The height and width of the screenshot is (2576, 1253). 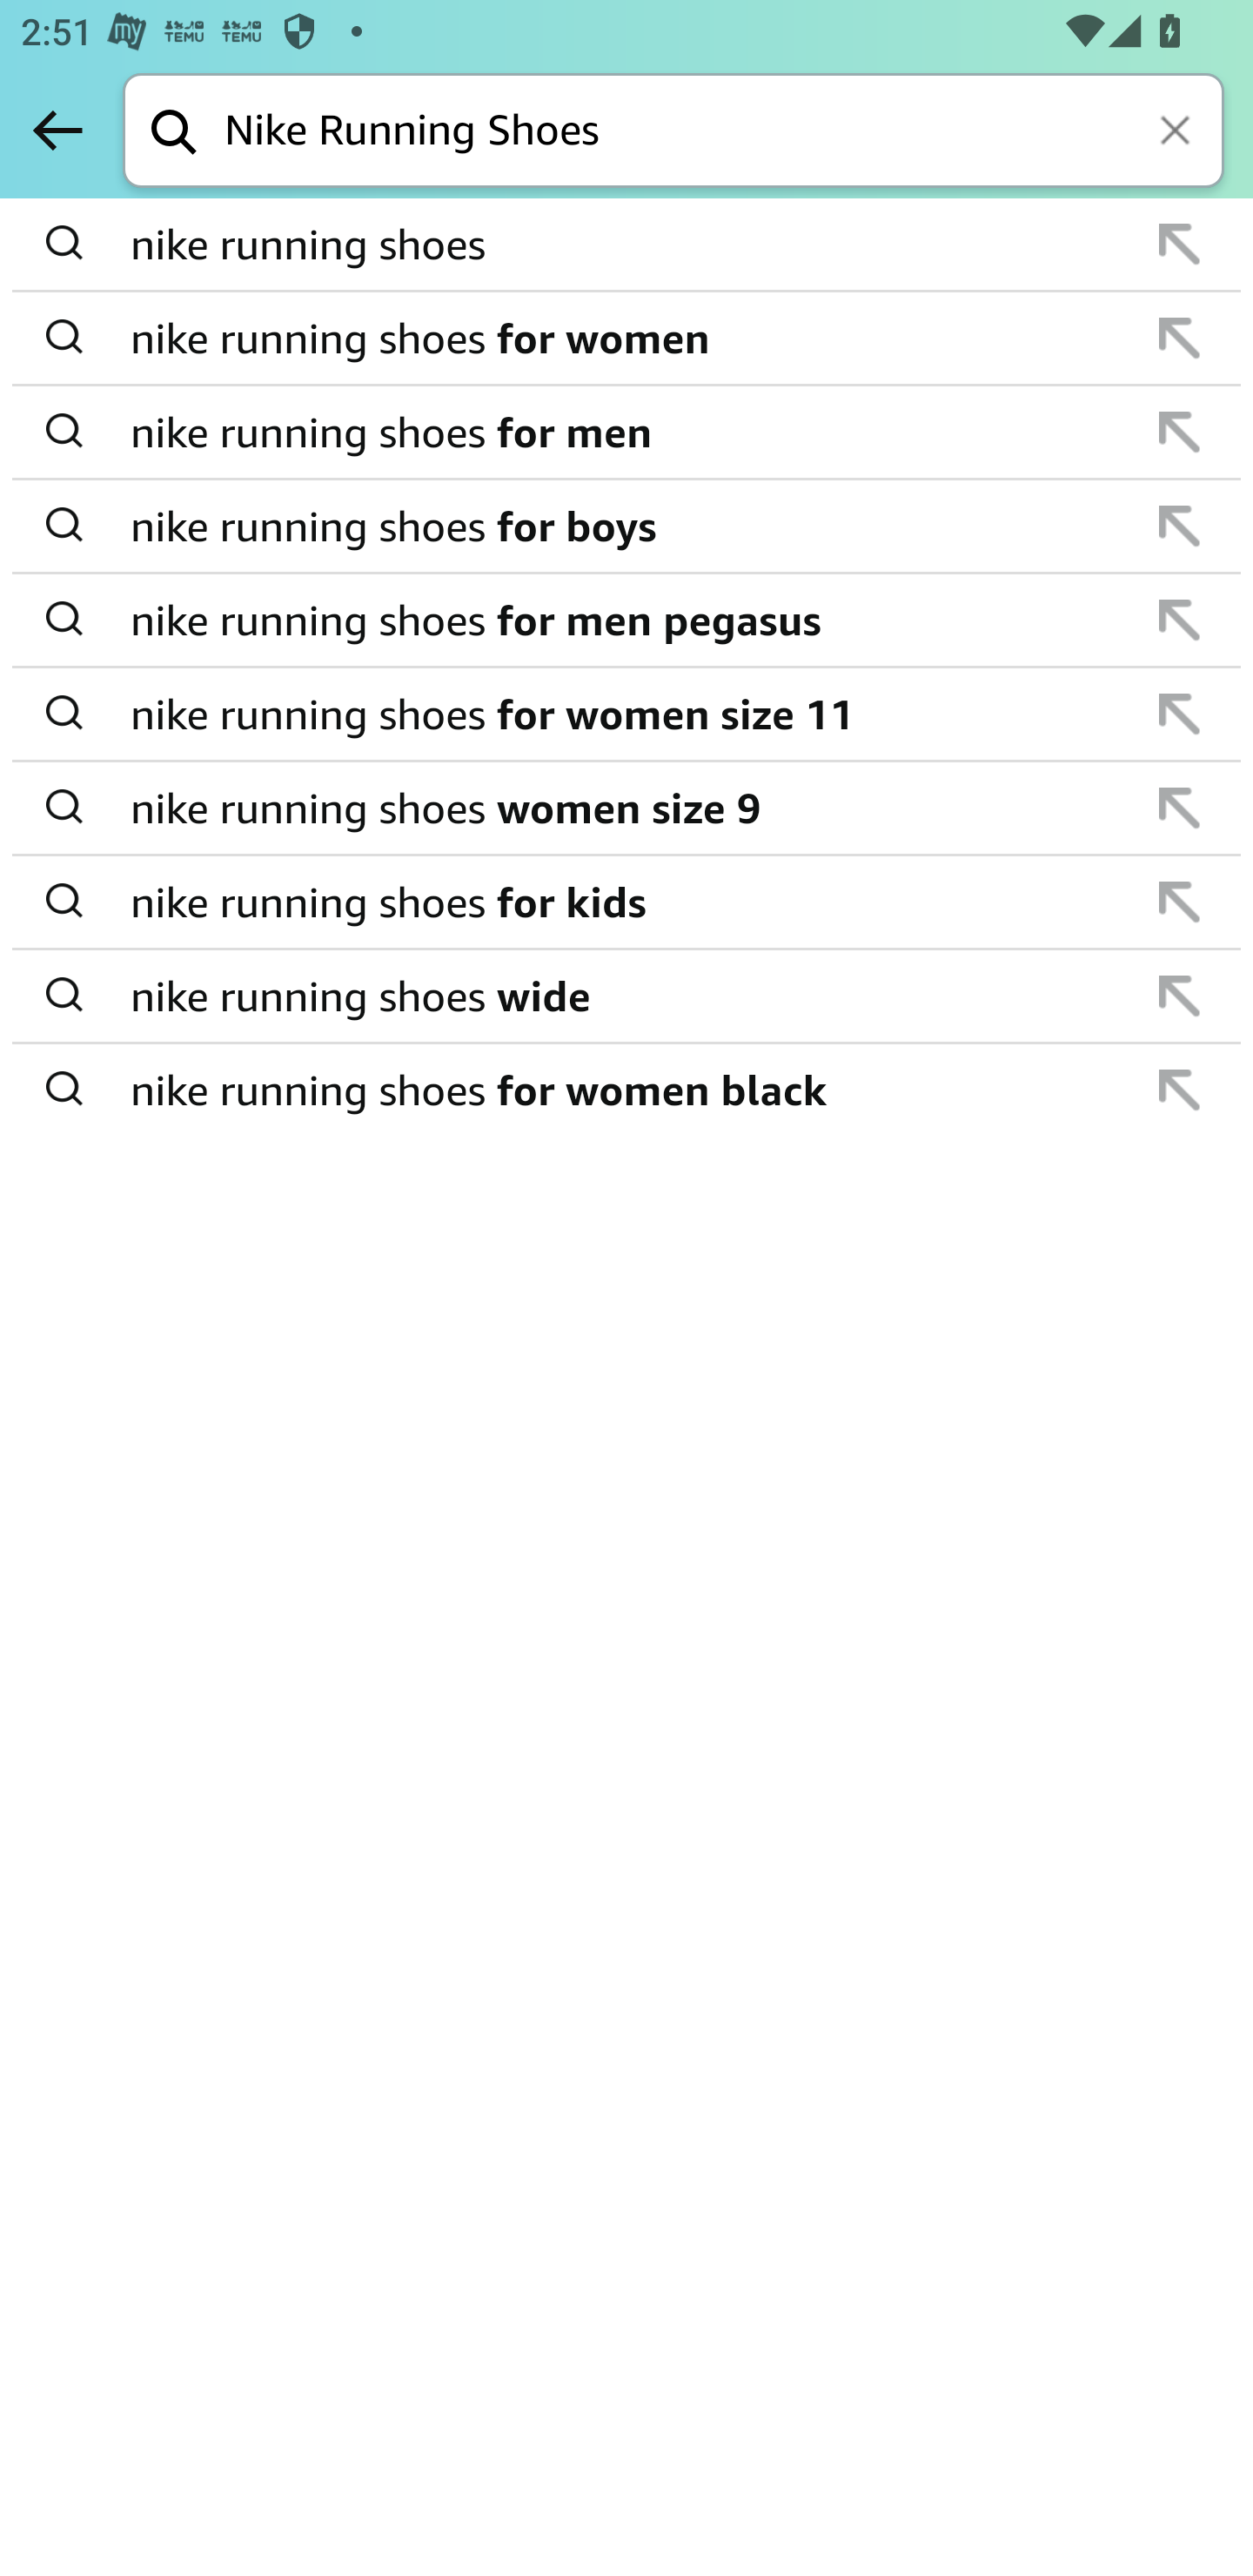 What do you see at coordinates (628, 620) in the screenshot?
I see `nike running shoes for men pegasus` at bounding box center [628, 620].